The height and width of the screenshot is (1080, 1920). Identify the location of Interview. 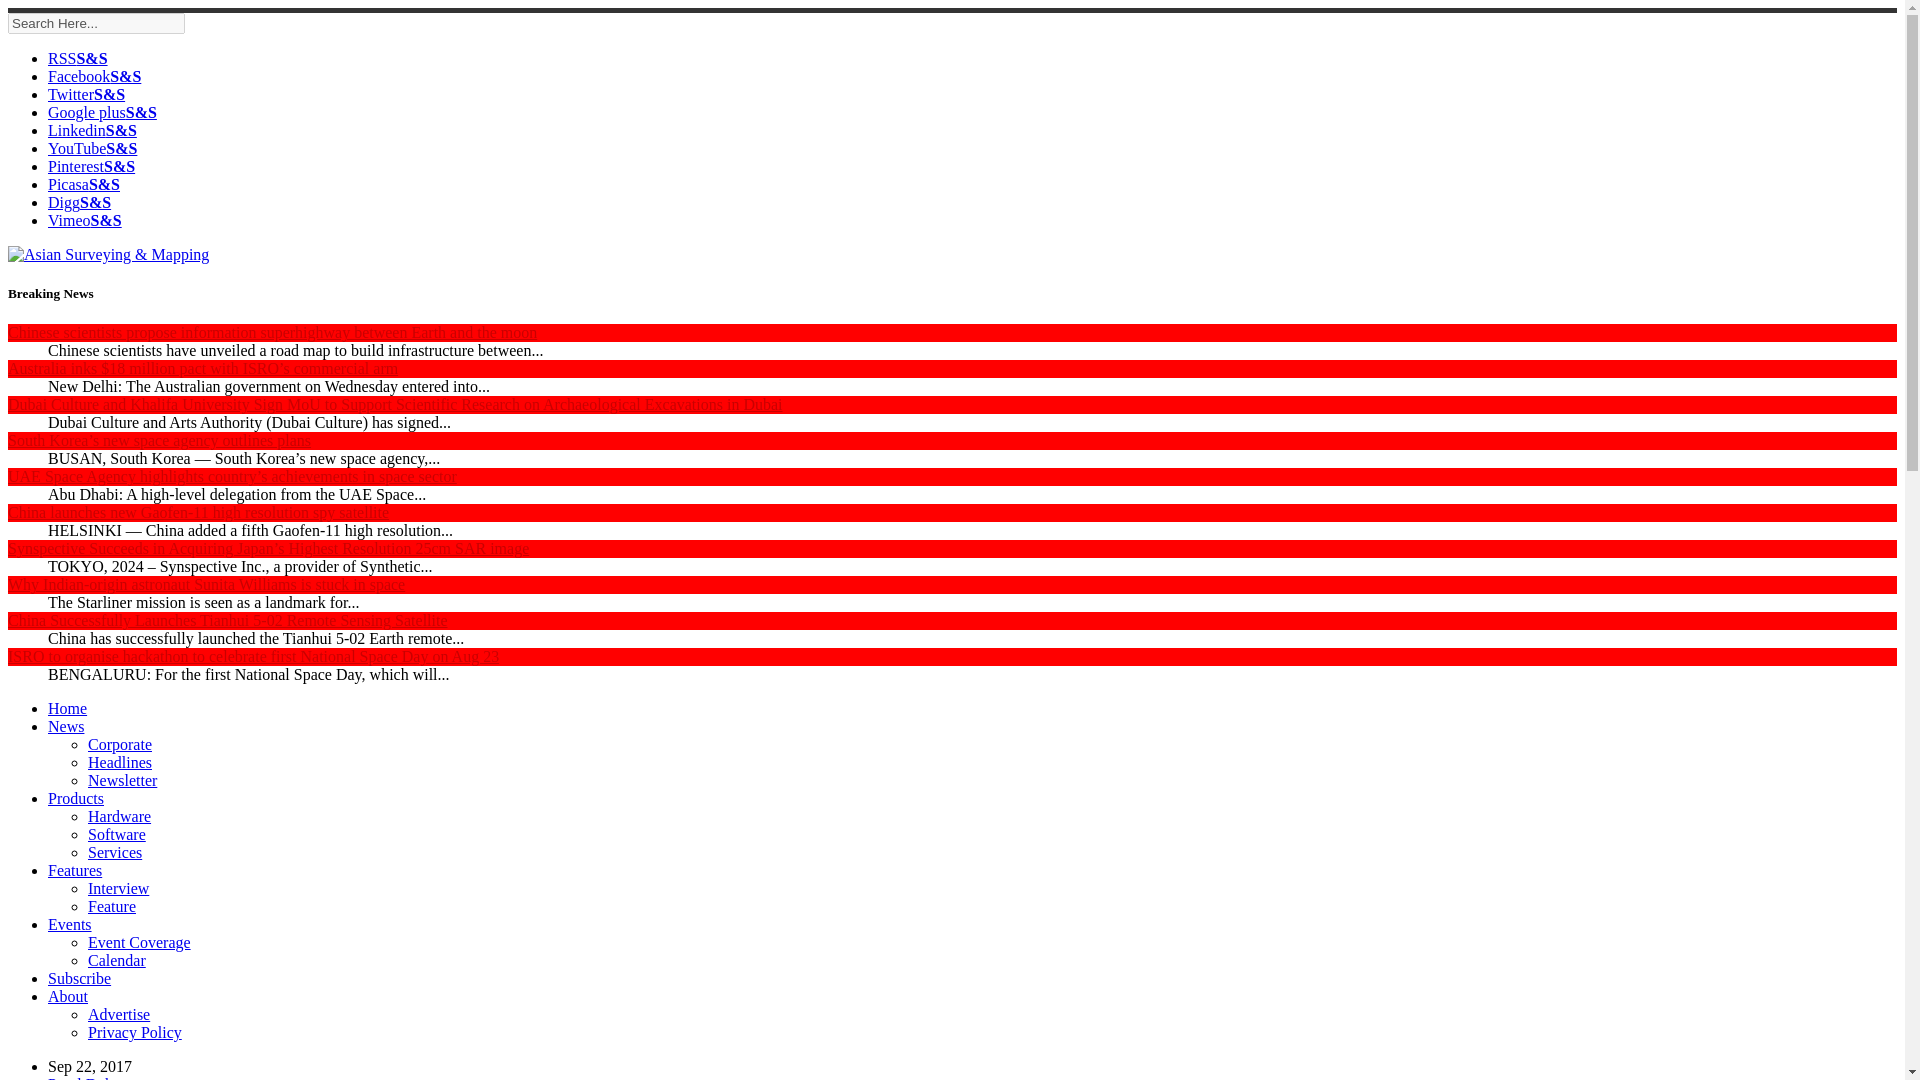
(118, 888).